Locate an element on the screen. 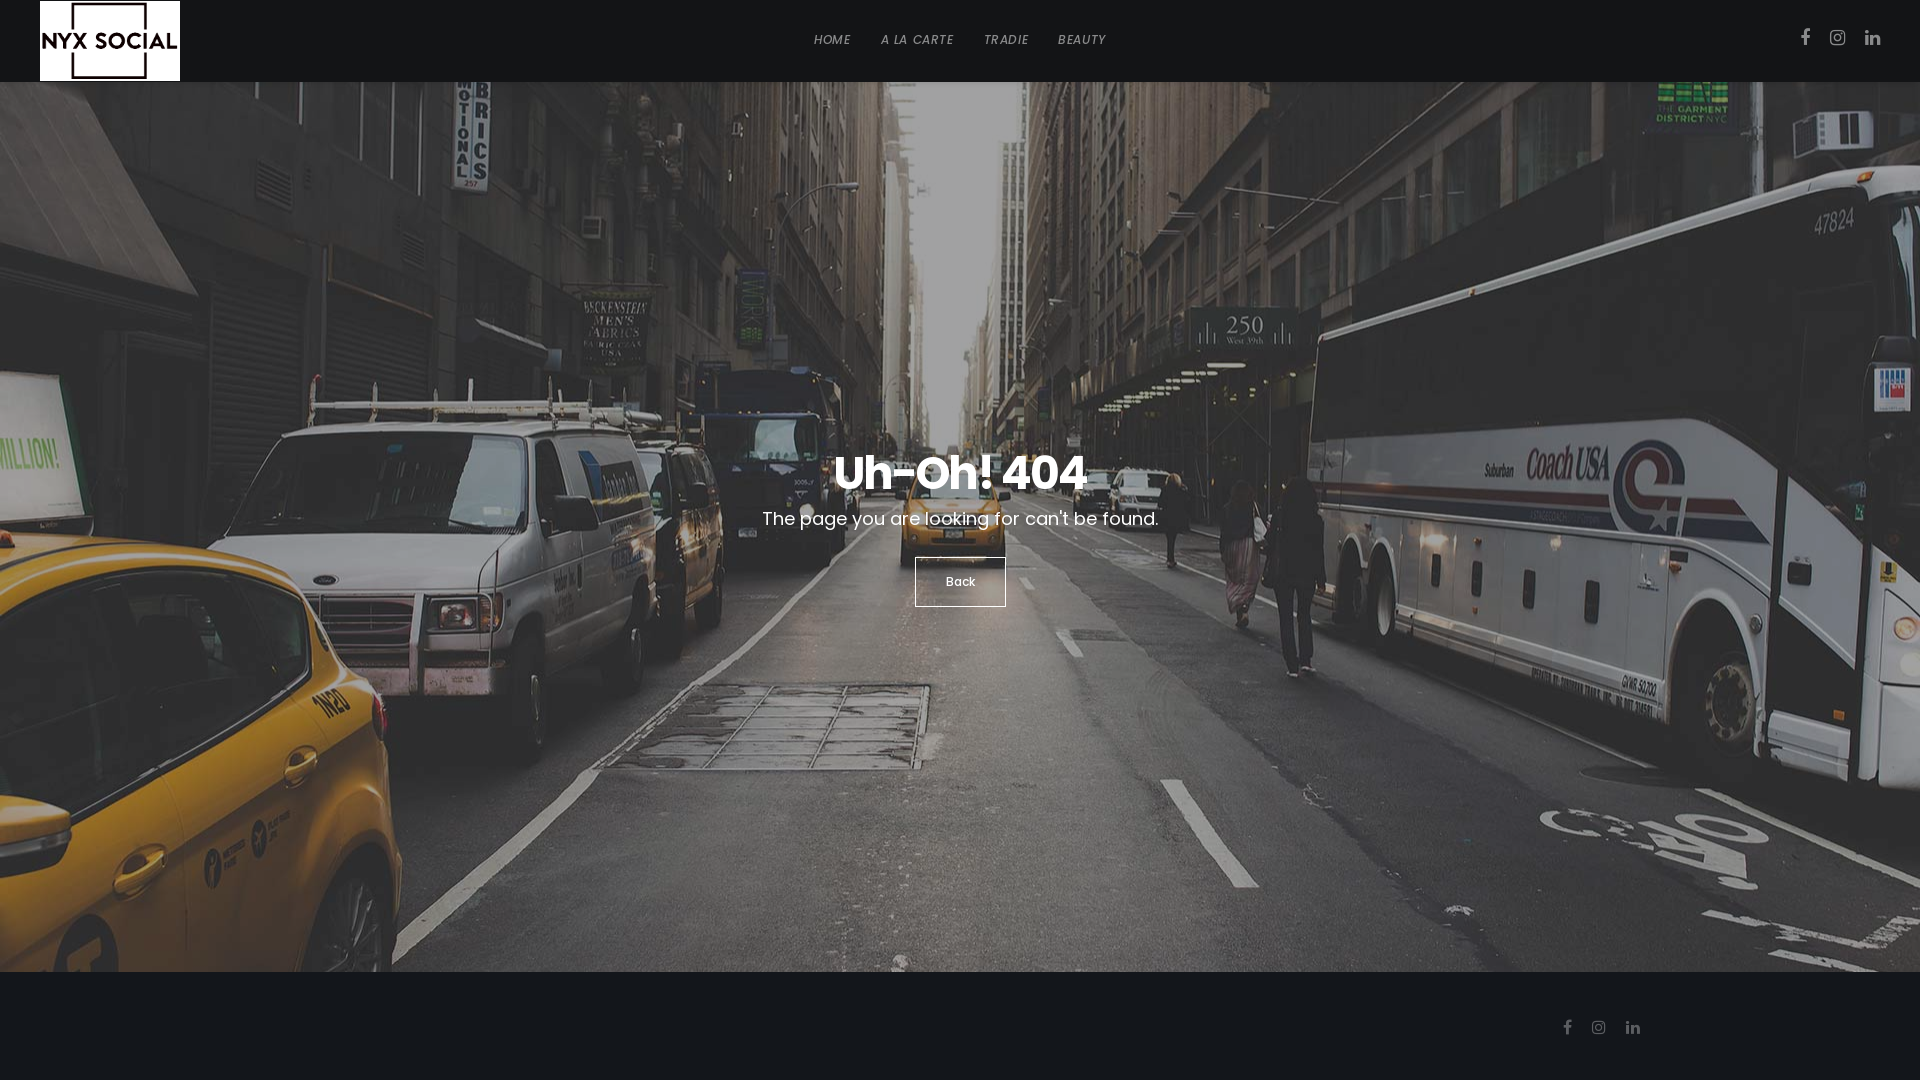 This screenshot has height=1080, width=1920. TRADIE is located at coordinates (1006, 40).